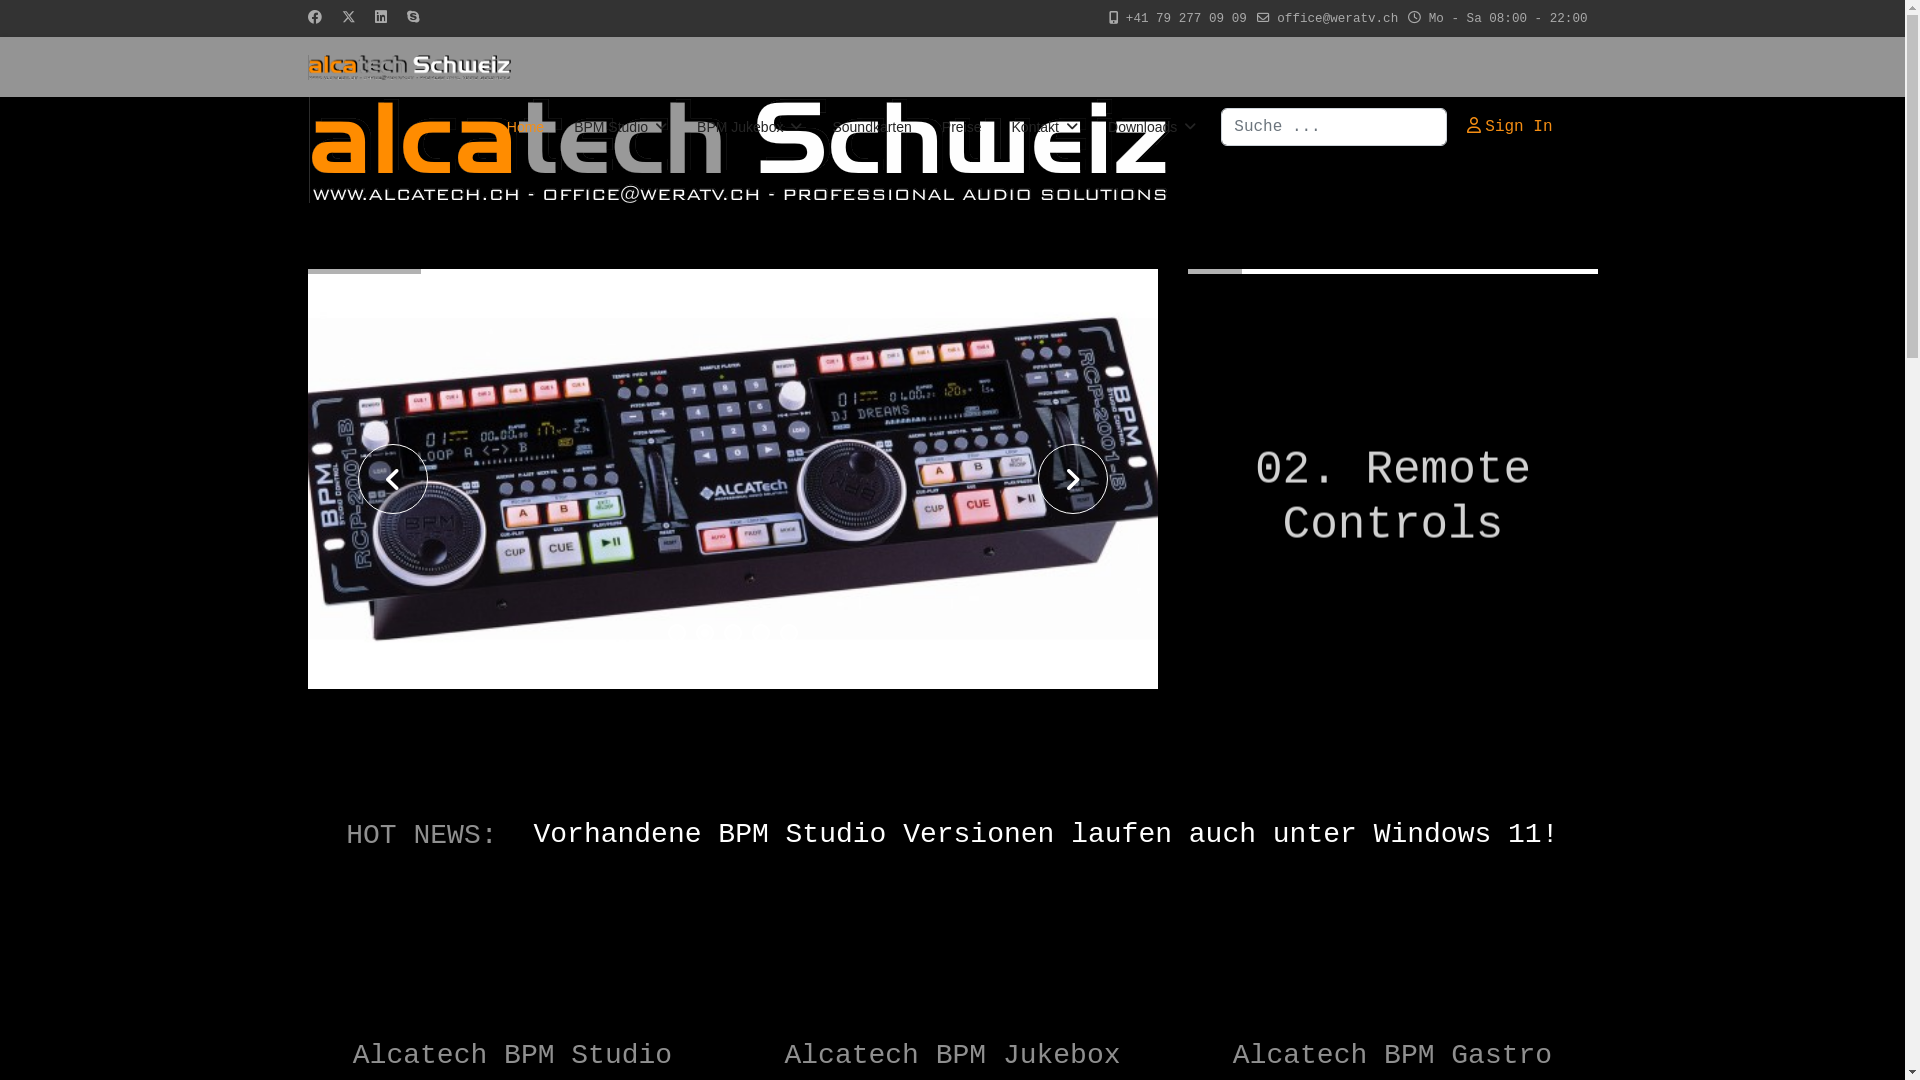  Describe the element at coordinates (750, 127) in the screenshot. I see `BPM Jukebox` at that location.